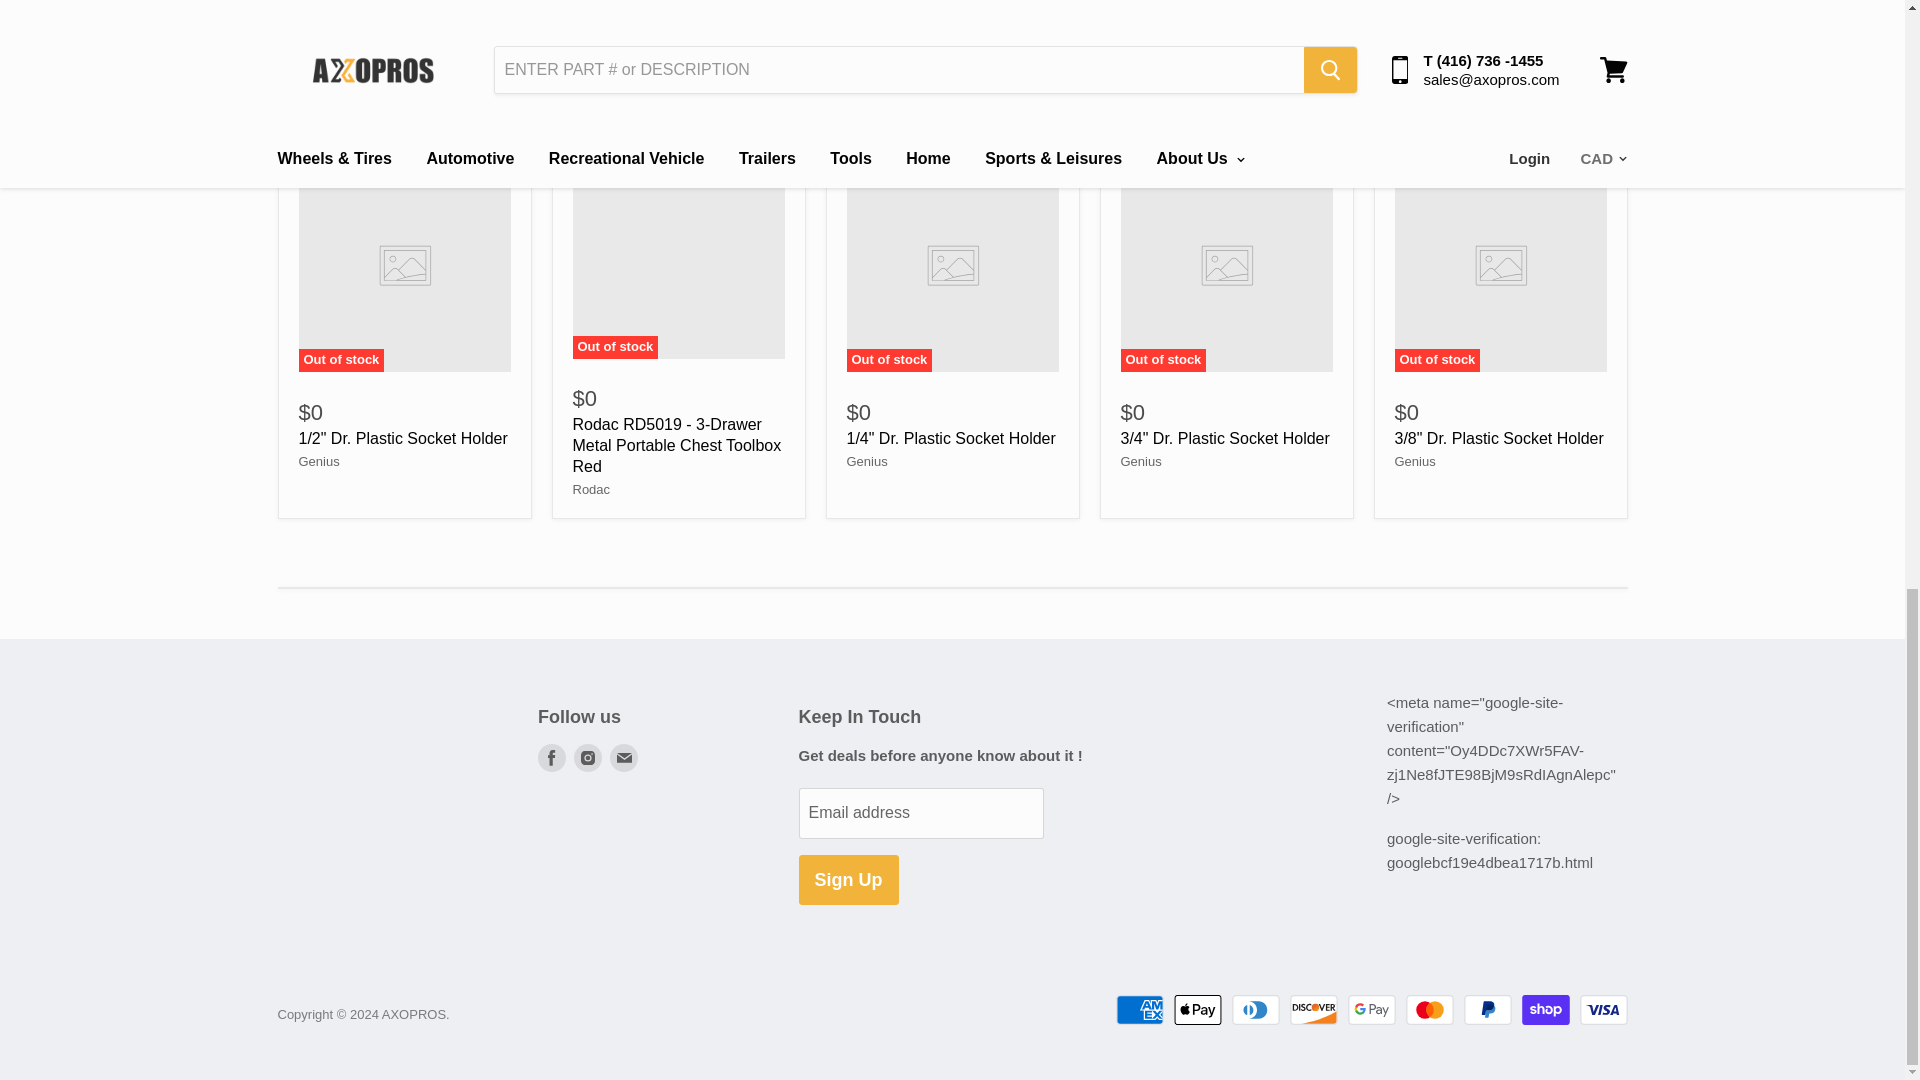 The height and width of the screenshot is (1080, 1920). I want to click on E-mail, so click(624, 758).